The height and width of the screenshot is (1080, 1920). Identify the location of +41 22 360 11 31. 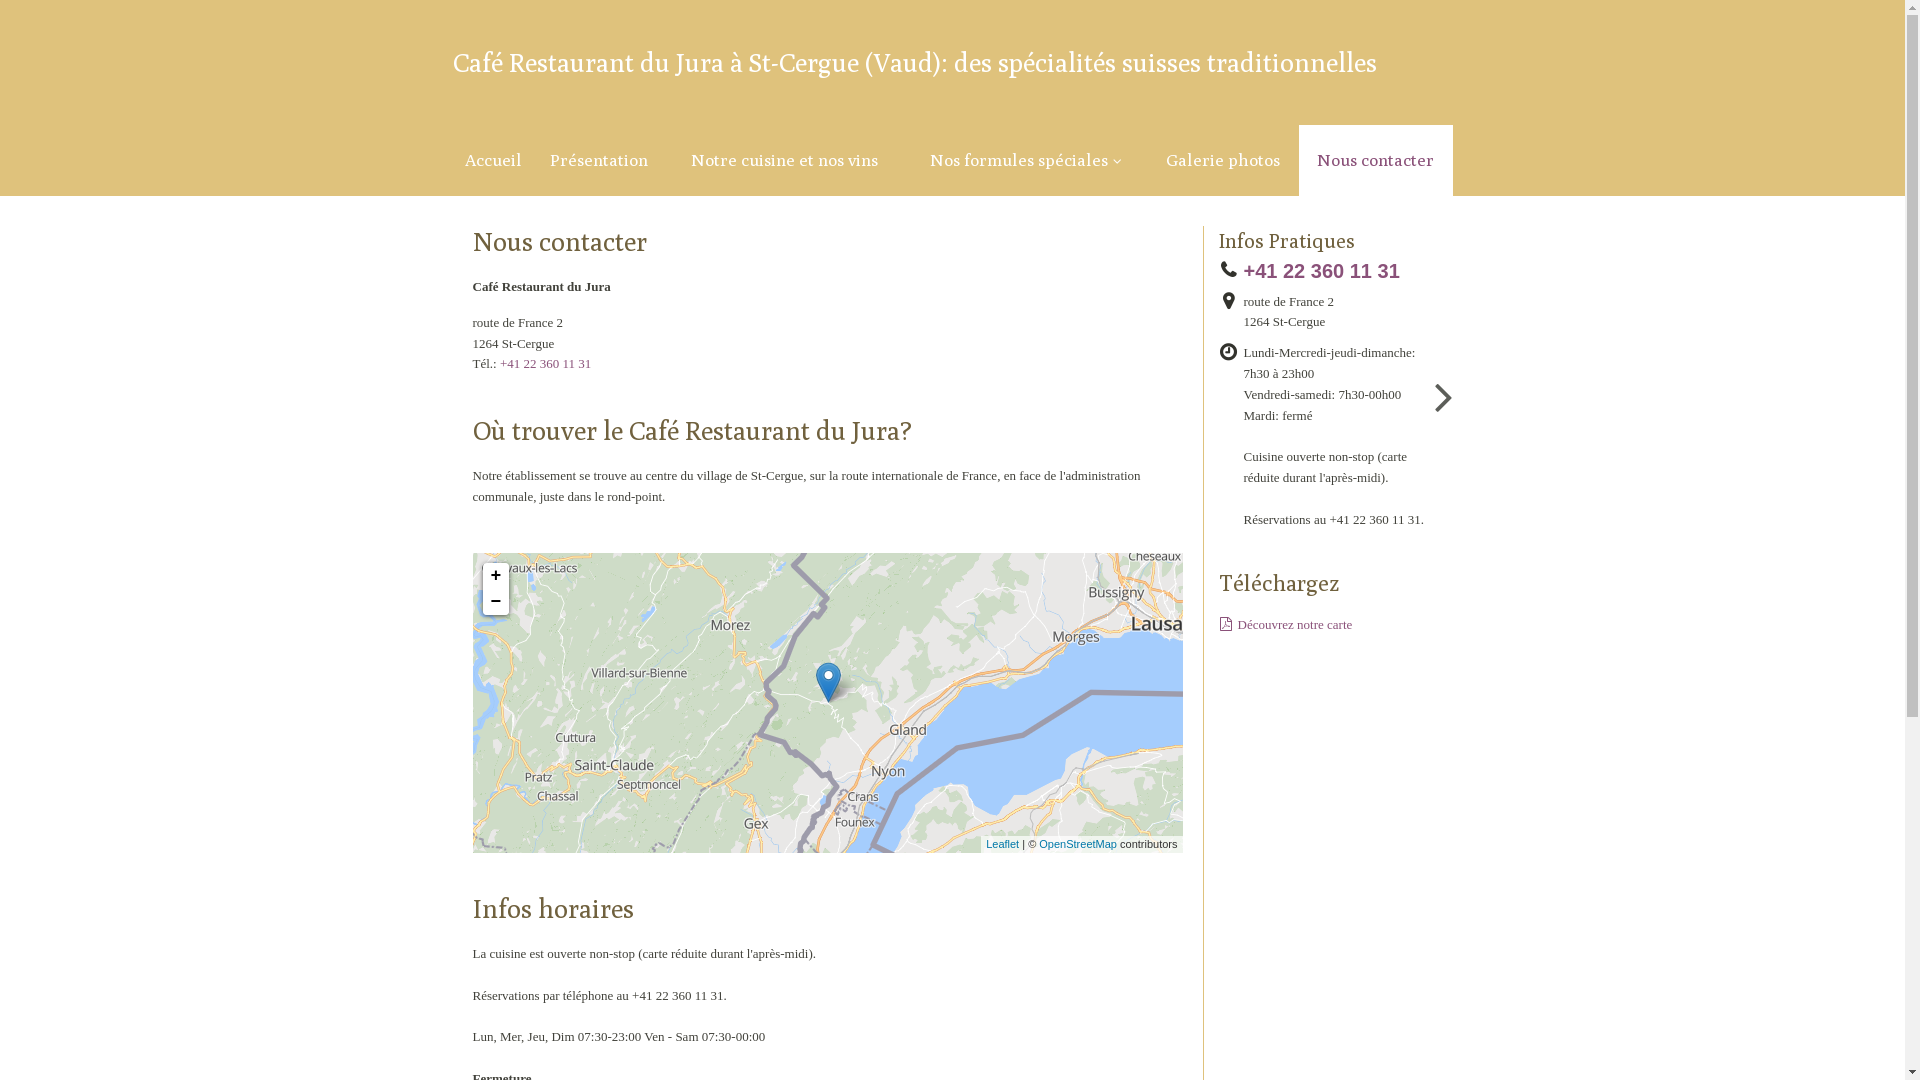
(1328, 272).